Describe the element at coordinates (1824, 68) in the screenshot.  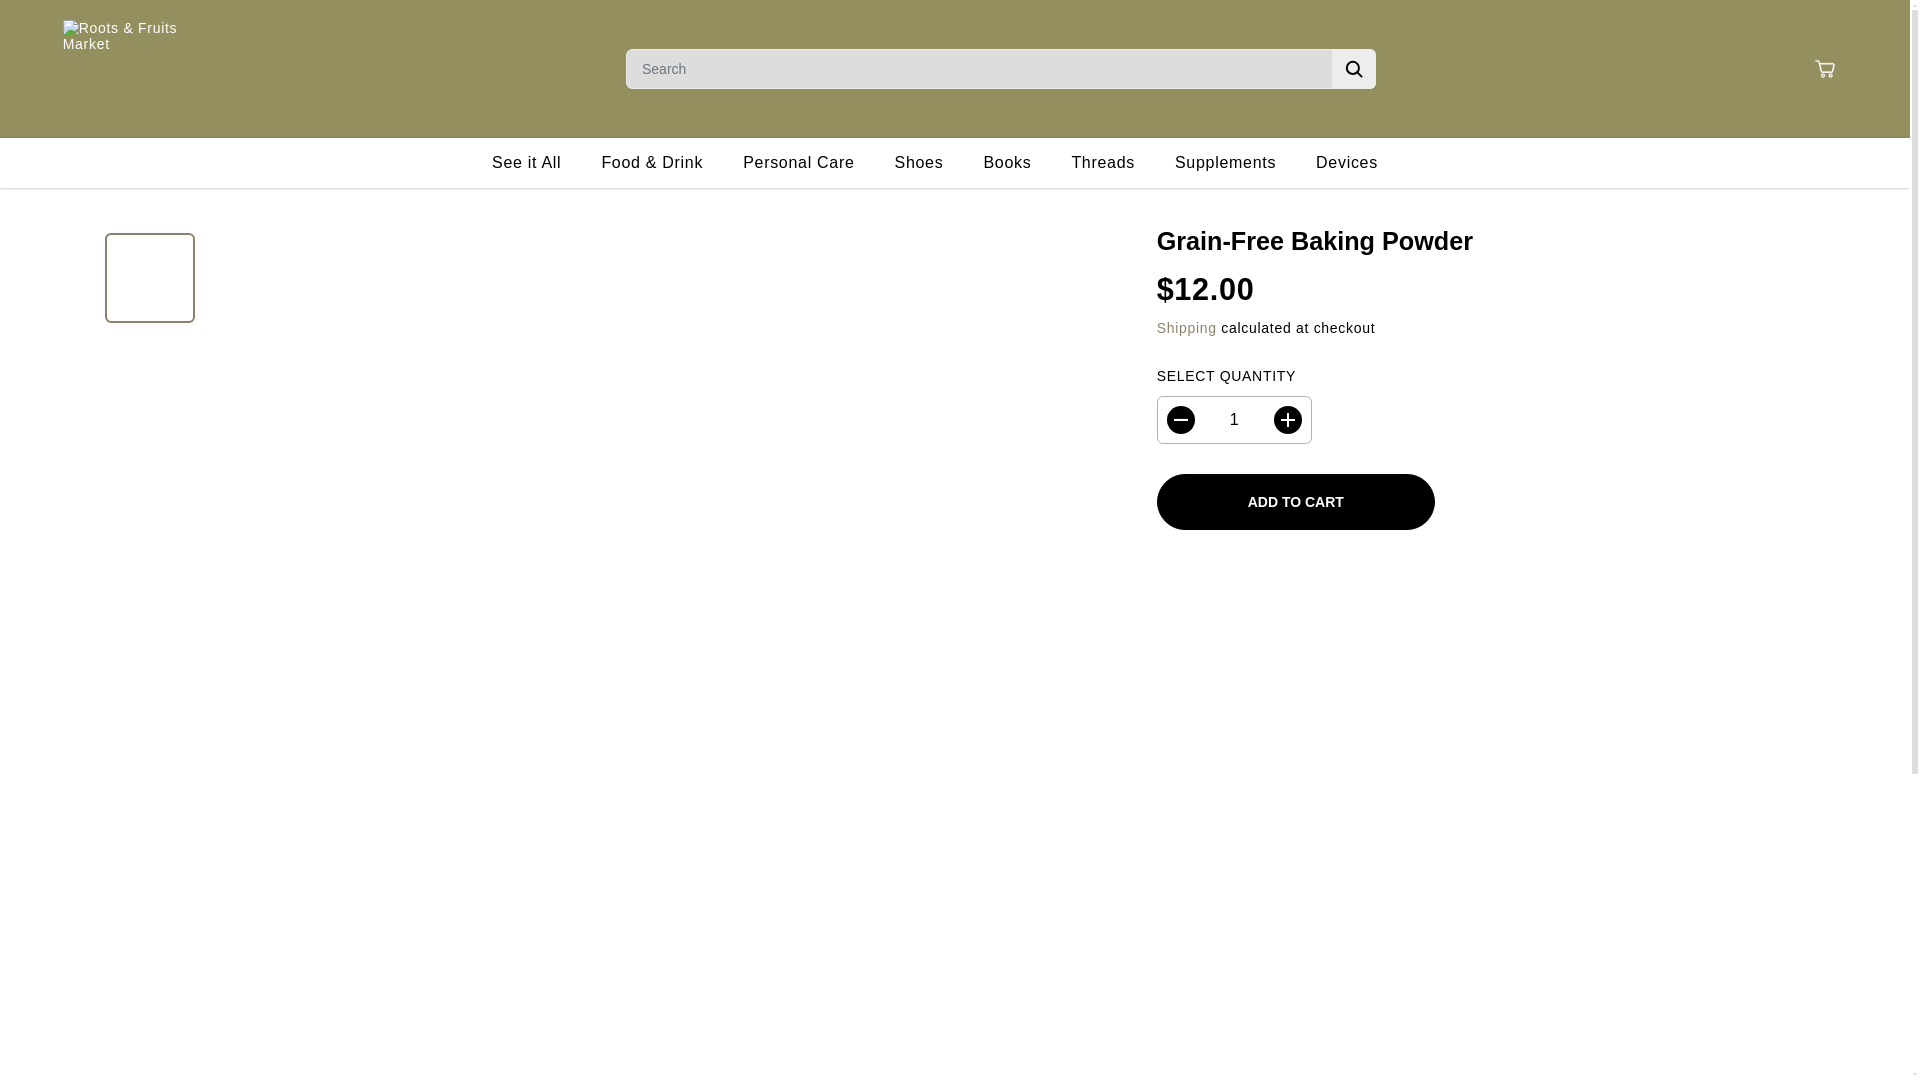
I see `Cart` at that location.